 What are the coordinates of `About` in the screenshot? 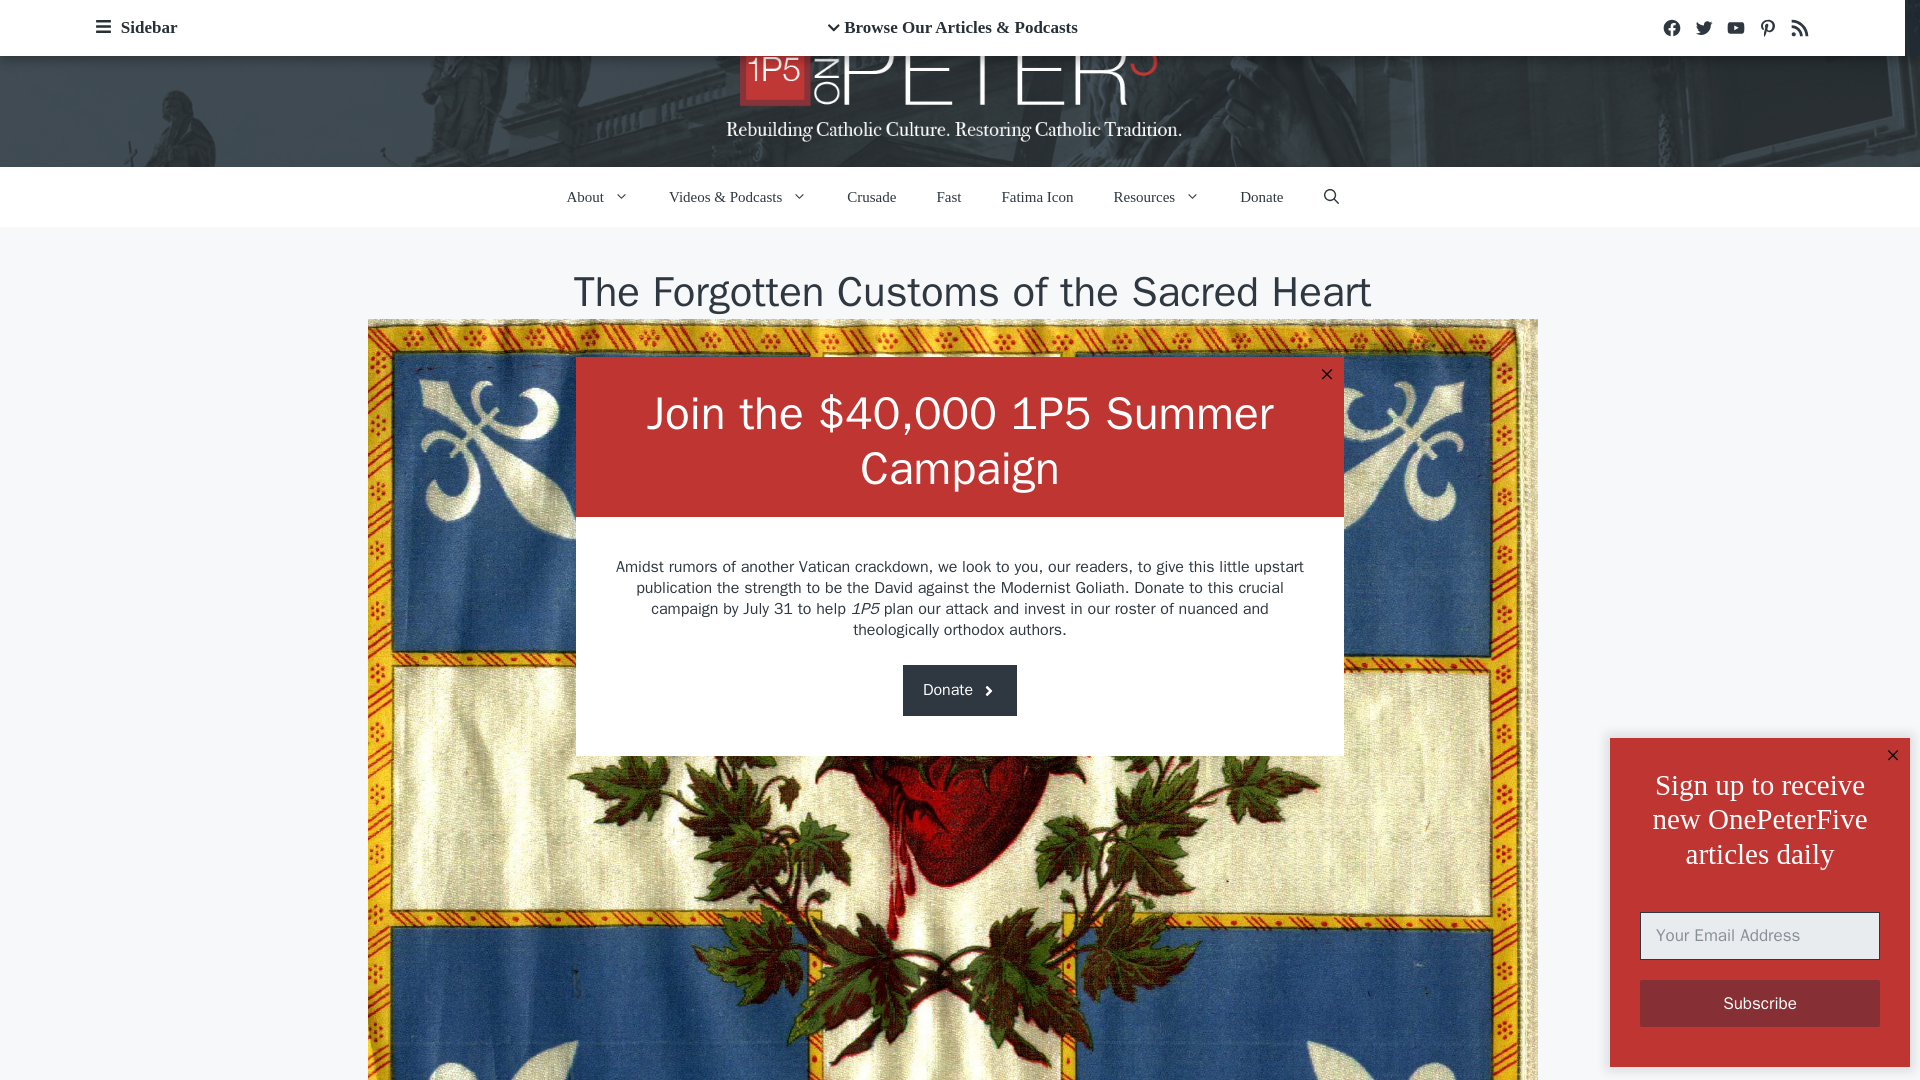 It's located at (596, 196).